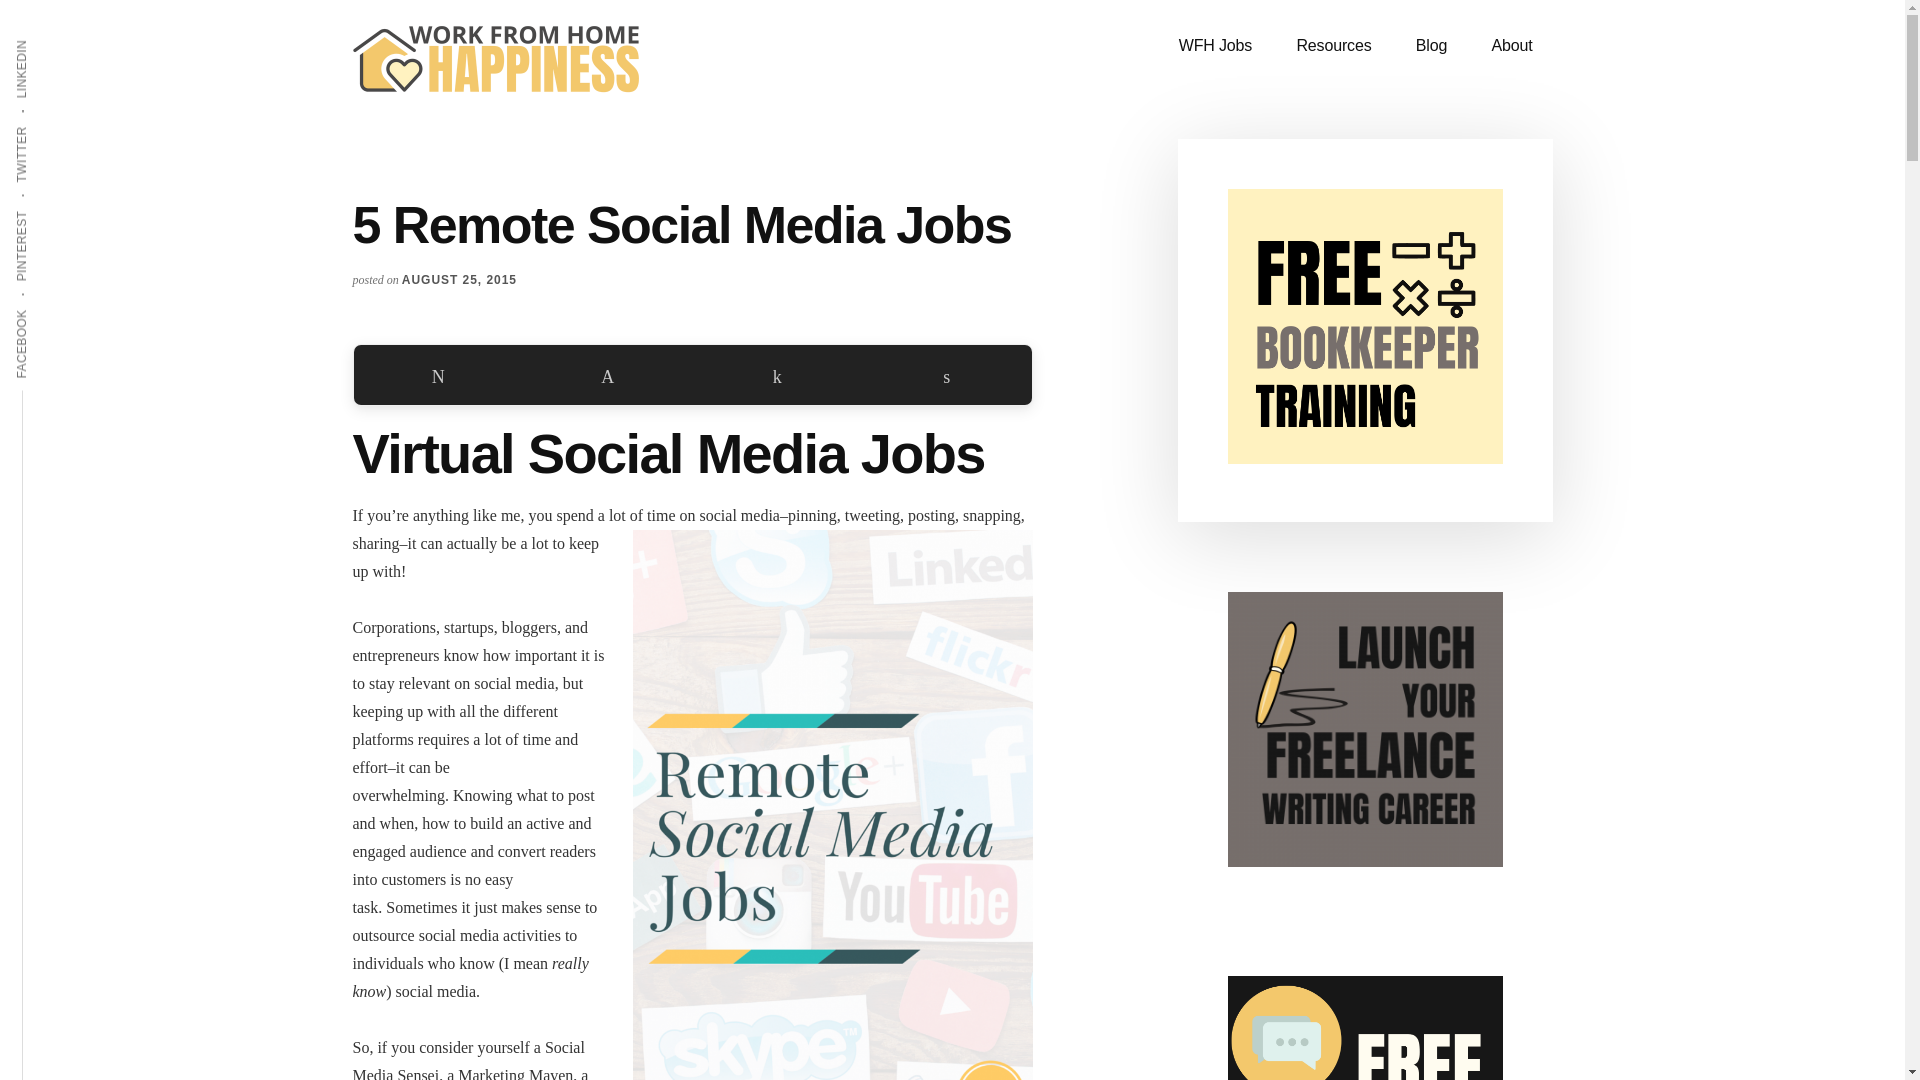 The width and height of the screenshot is (1920, 1080). Describe the element at coordinates (1430, 46) in the screenshot. I see `Blog` at that location.